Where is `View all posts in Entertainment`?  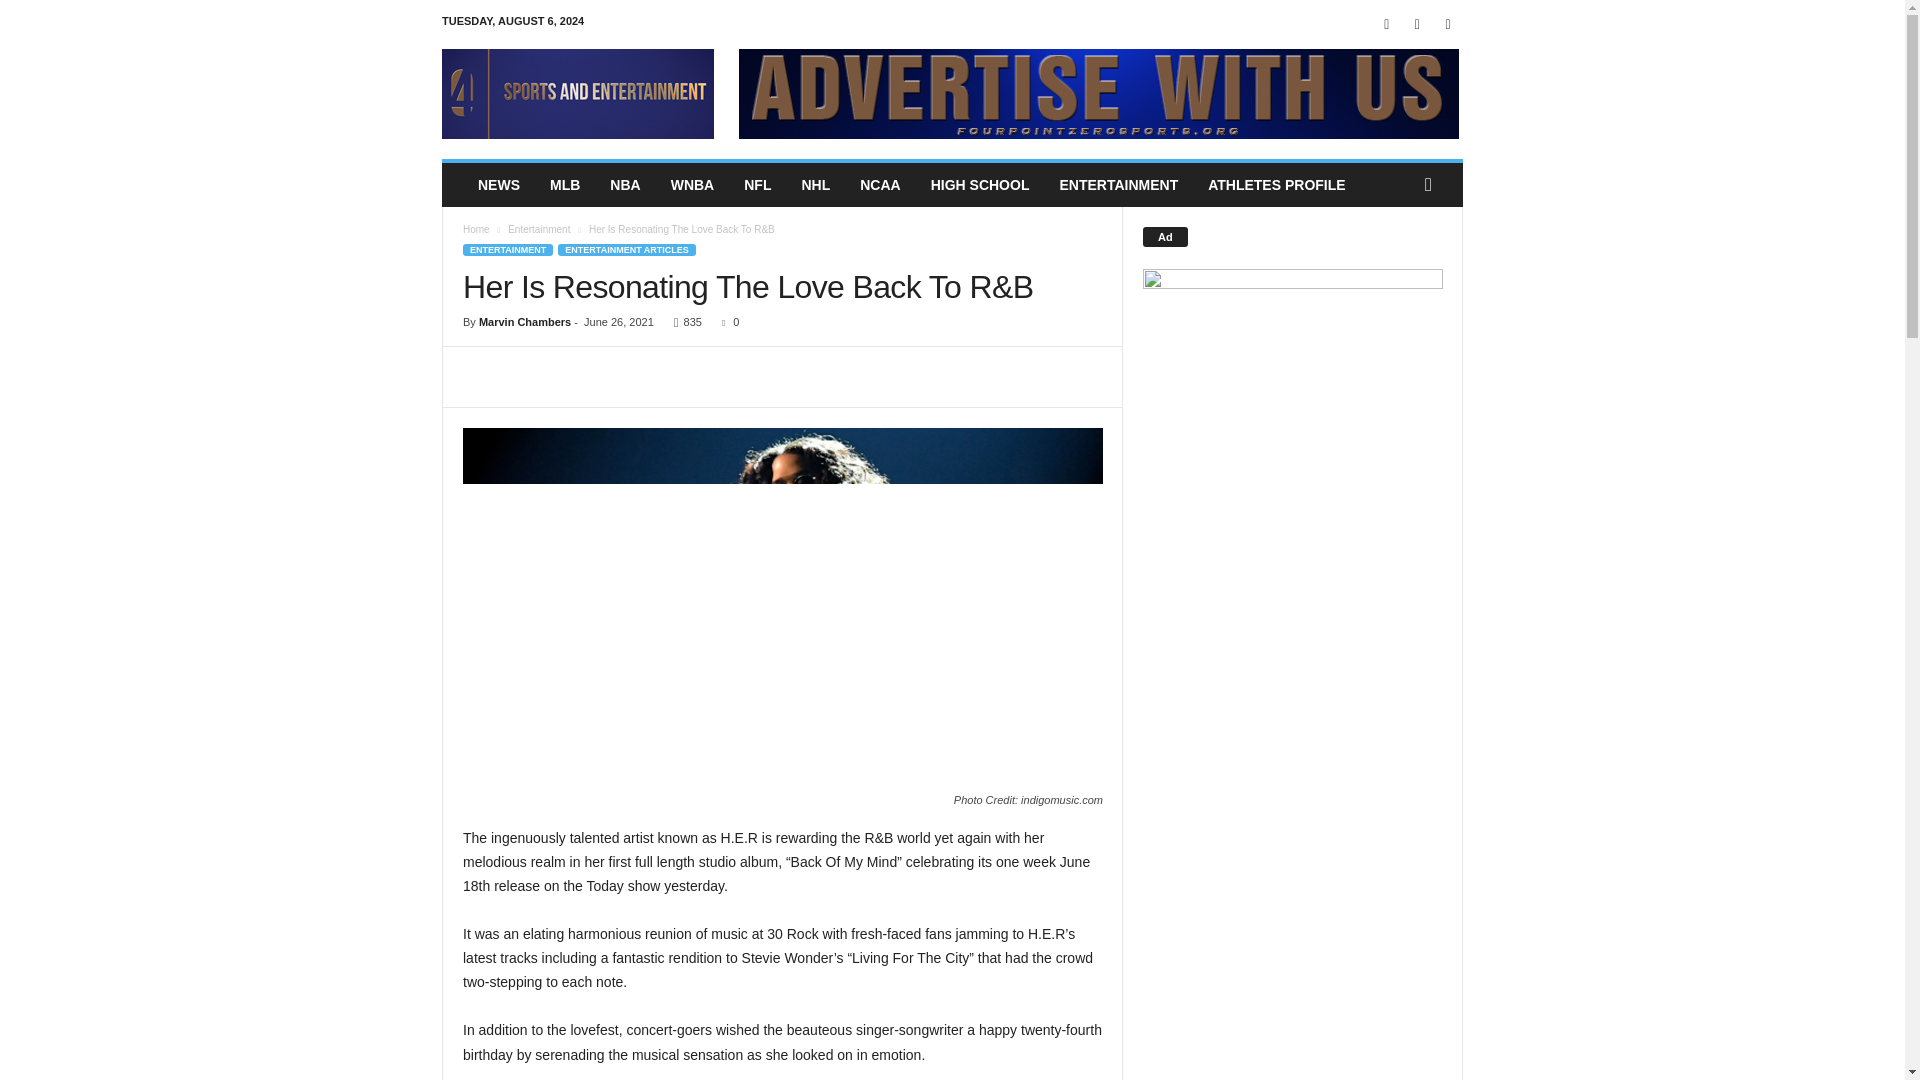 View all posts in Entertainment is located at coordinates (539, 229).